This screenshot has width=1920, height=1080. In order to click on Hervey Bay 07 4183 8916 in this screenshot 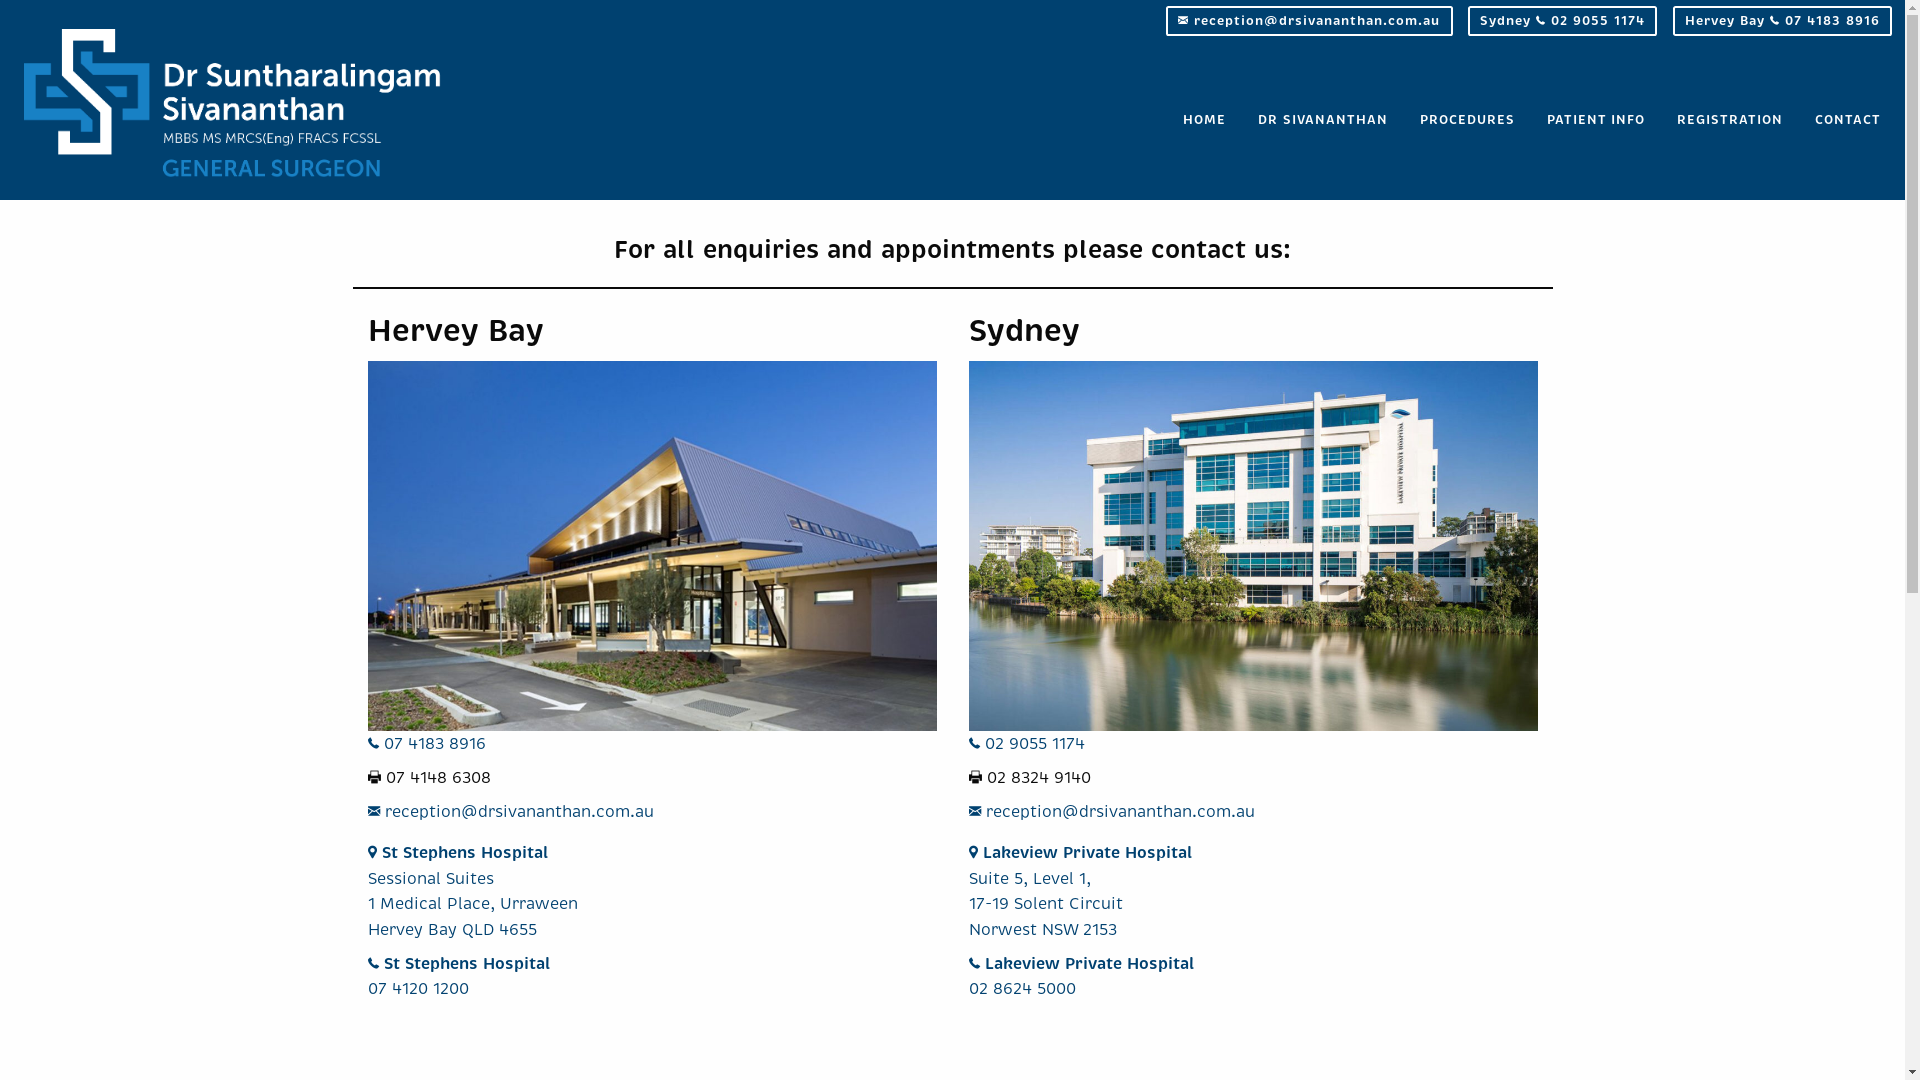, I will do `click(1782, 21)`.